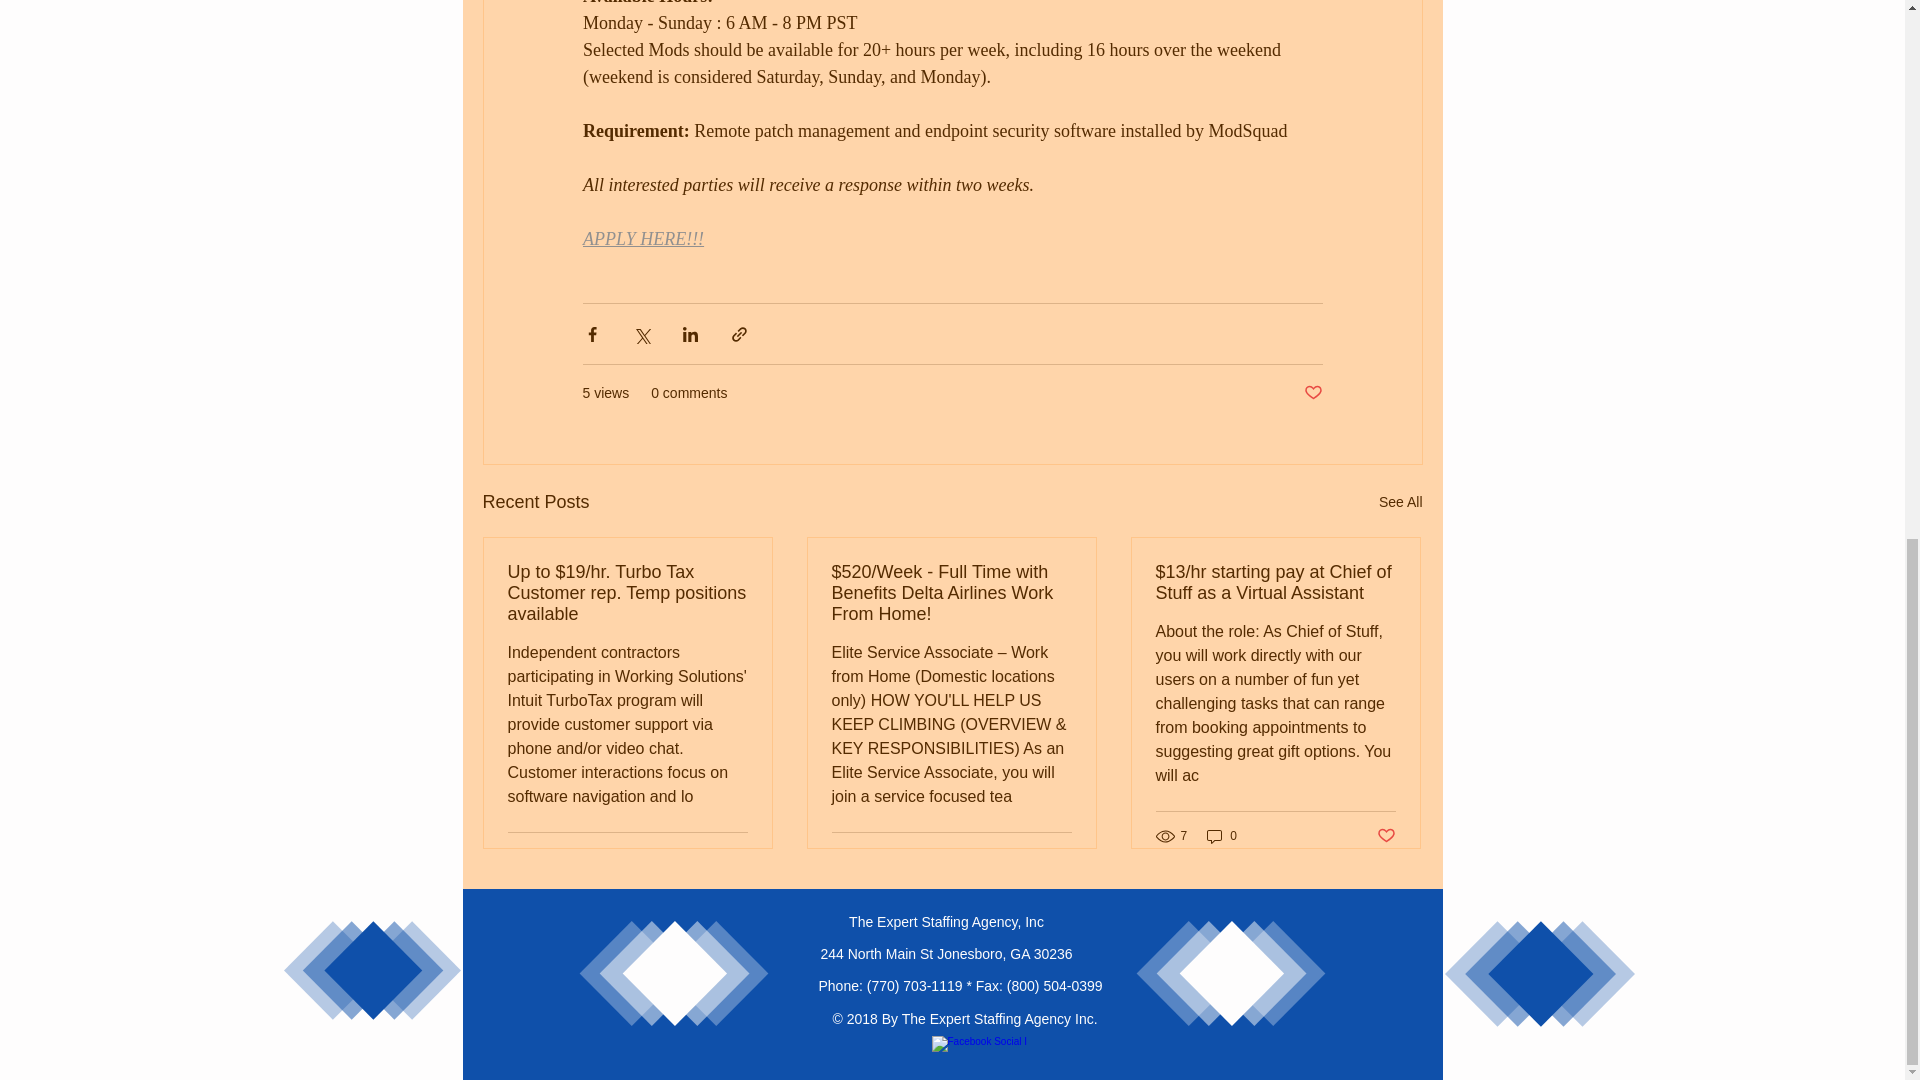  Describe the element at coordinates (1386, 836) in the screenshot. I see `Post not marked as liked` at that location.